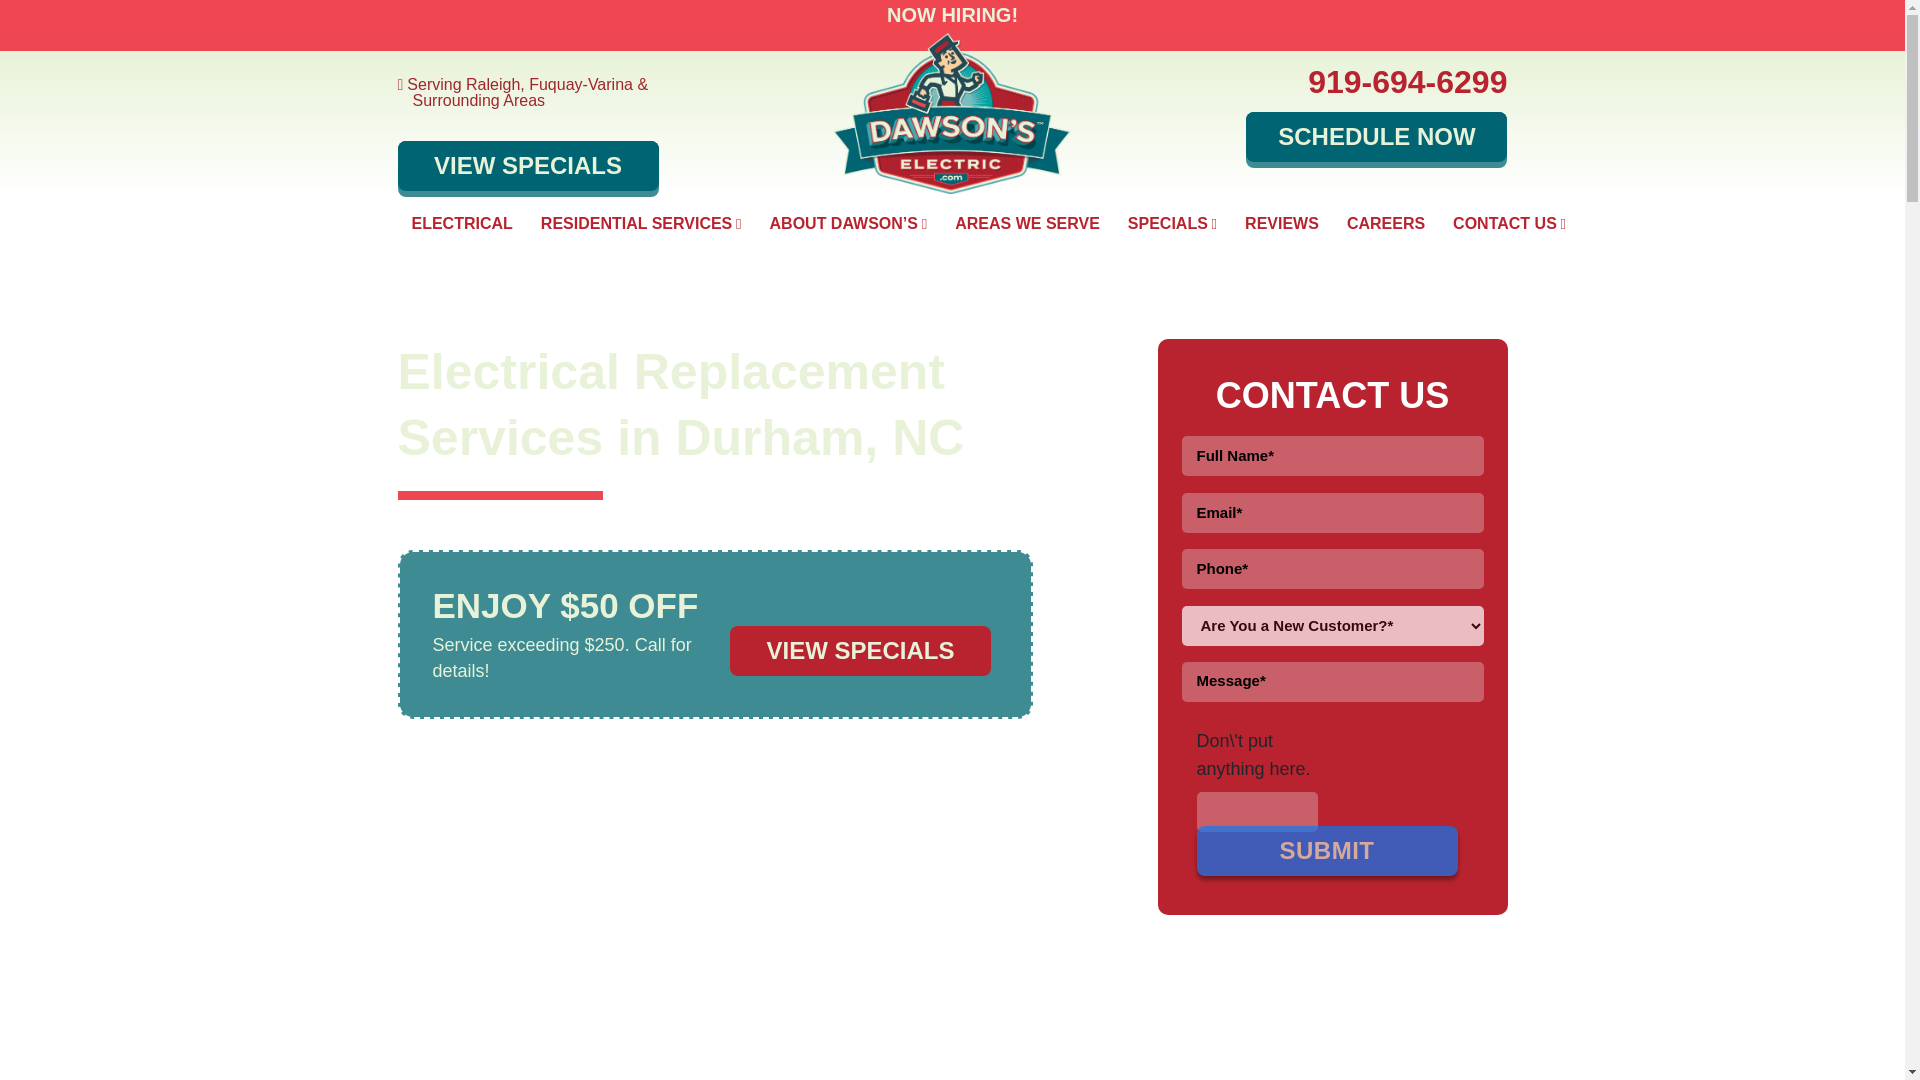 This screenshot has width=1920, height=1080. Describe the element at coordinates (462, 223) in the screenshot. I see `ELECTRICAL` at that location.